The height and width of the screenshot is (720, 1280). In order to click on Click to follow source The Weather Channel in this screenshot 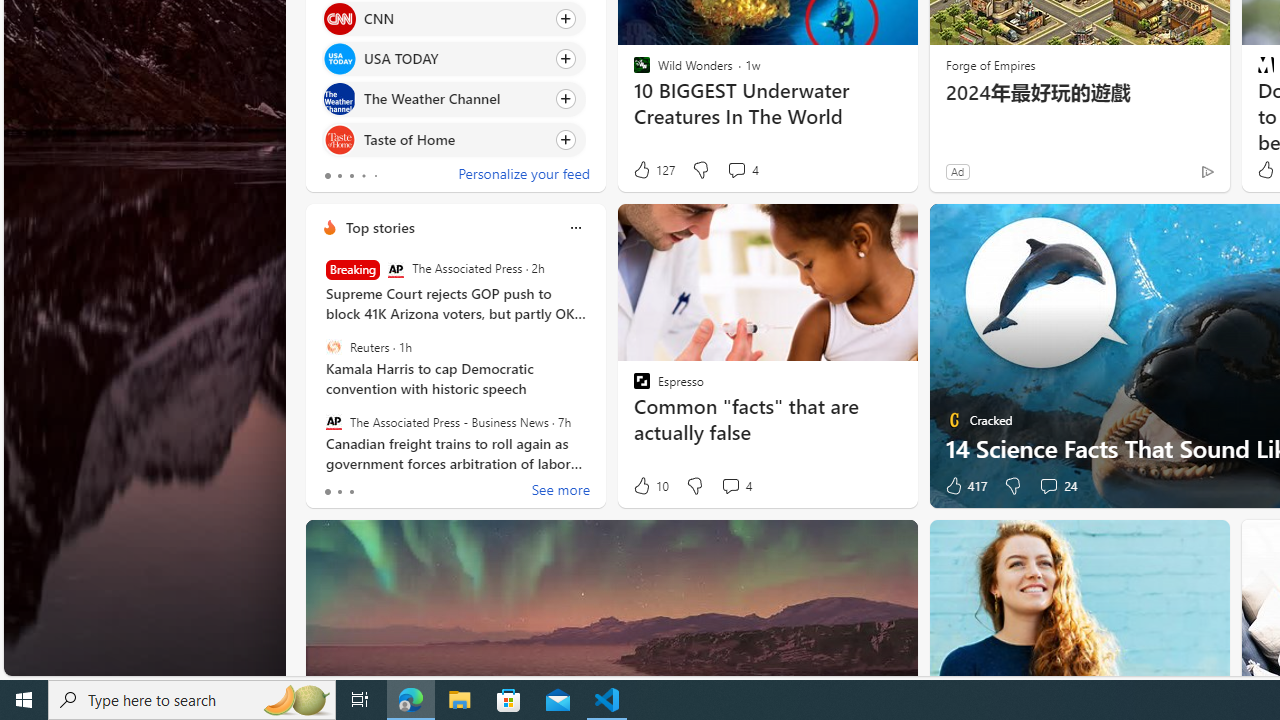, I will do `click(454, 99)`.